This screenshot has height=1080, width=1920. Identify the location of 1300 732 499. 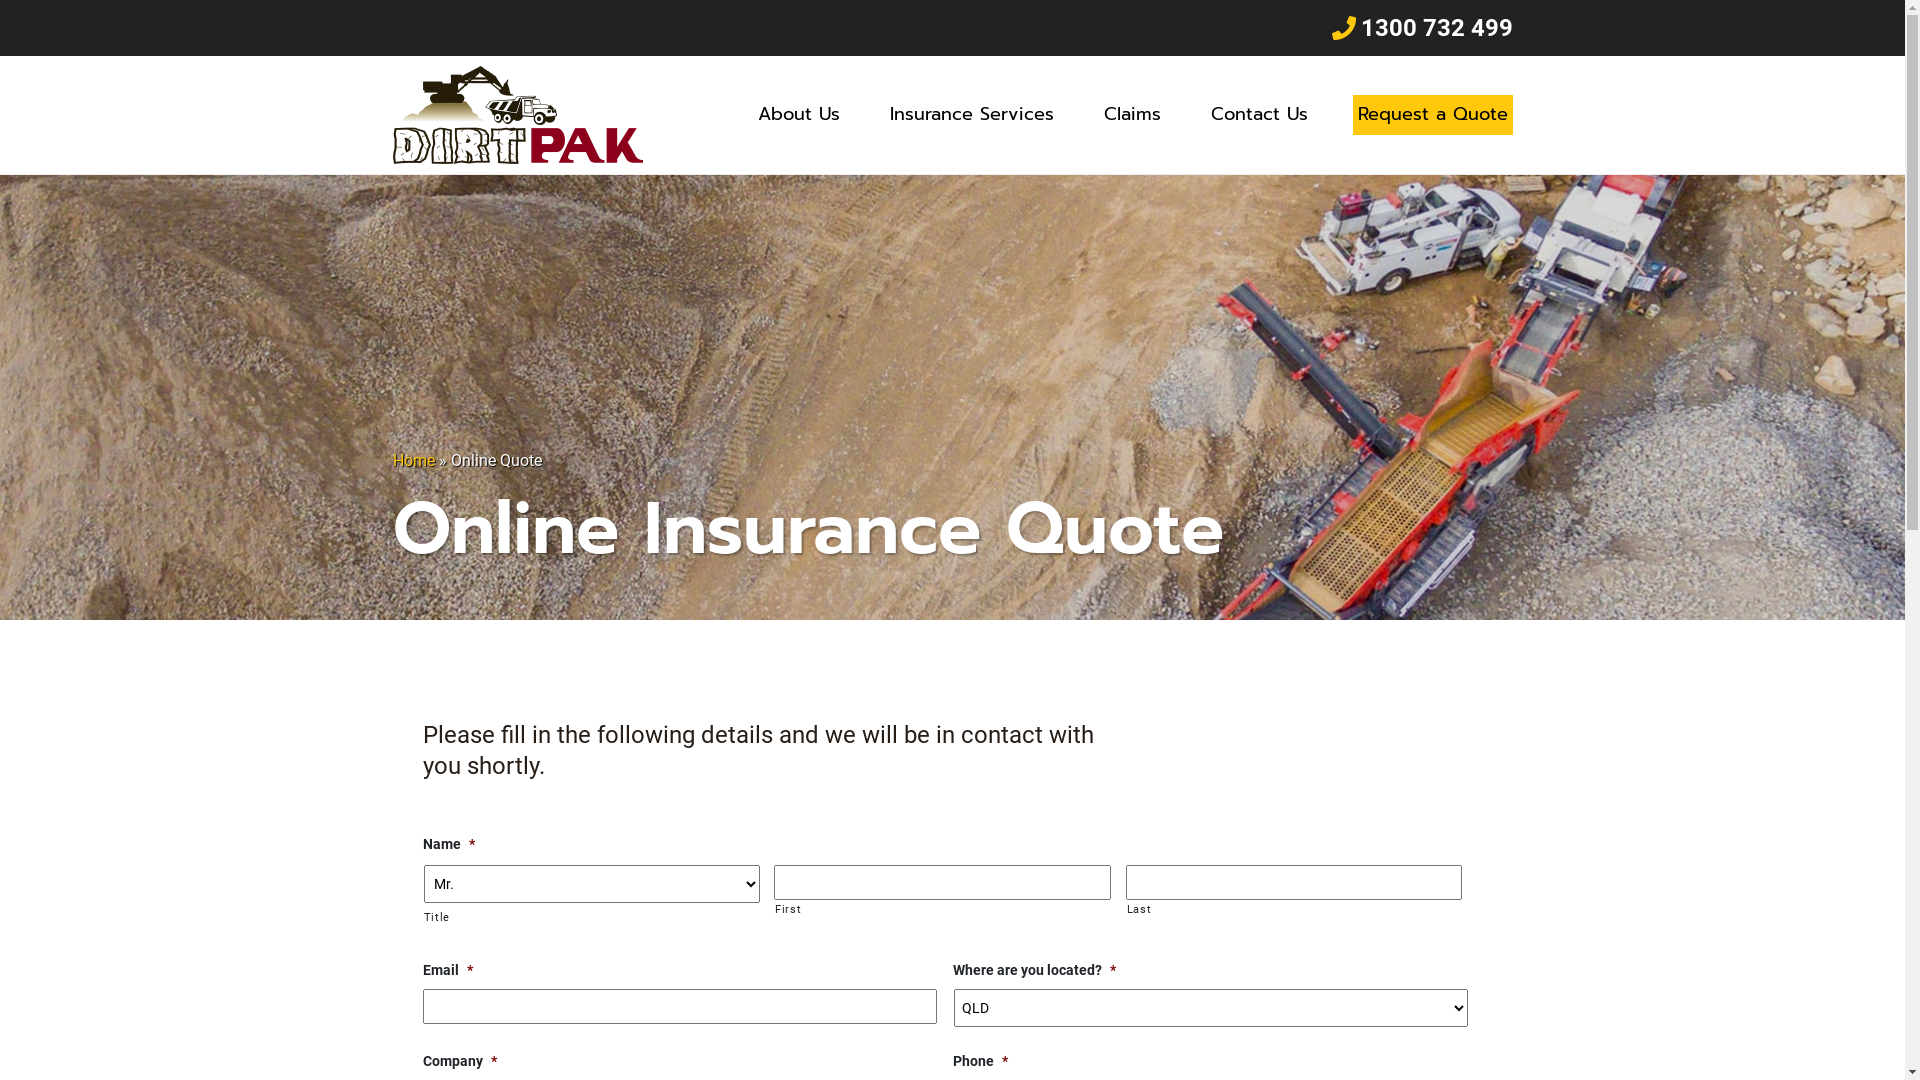
(1420, 28).